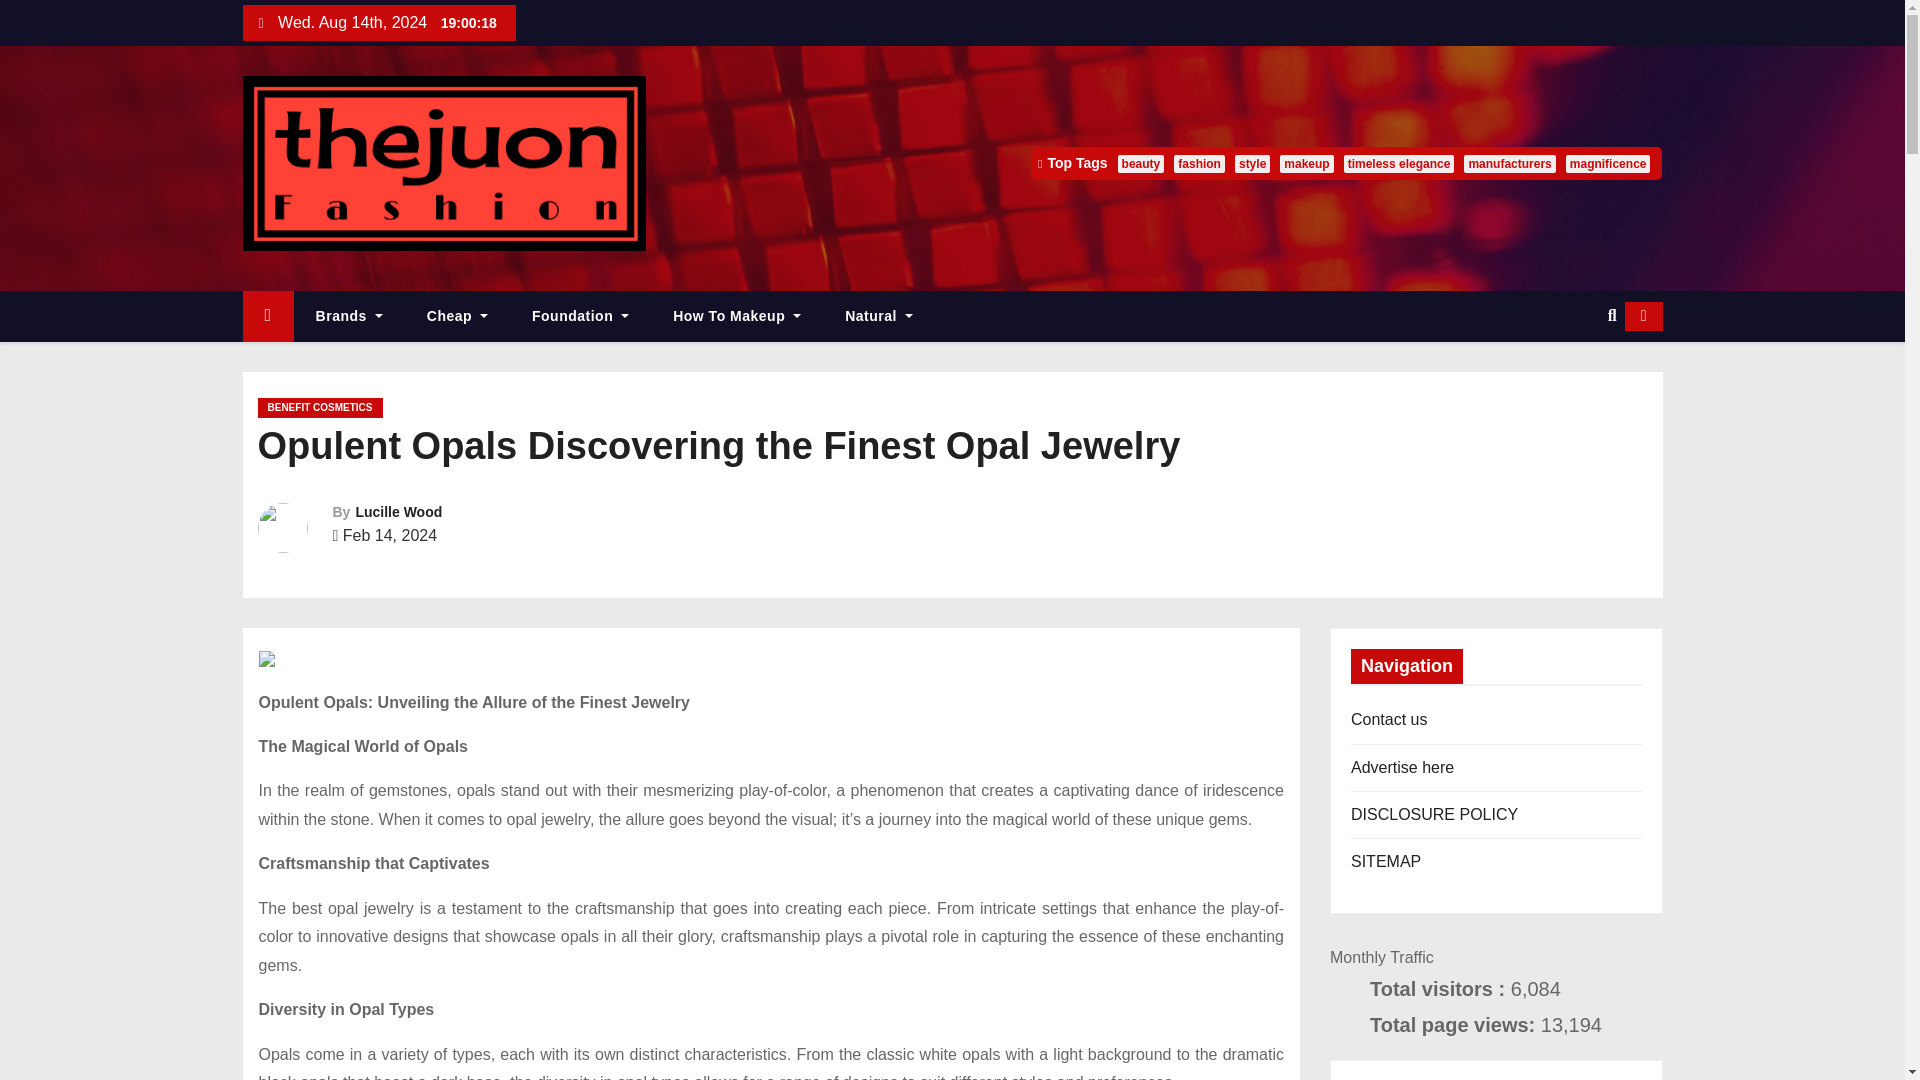  I want to click on Home, so click(267, 316).